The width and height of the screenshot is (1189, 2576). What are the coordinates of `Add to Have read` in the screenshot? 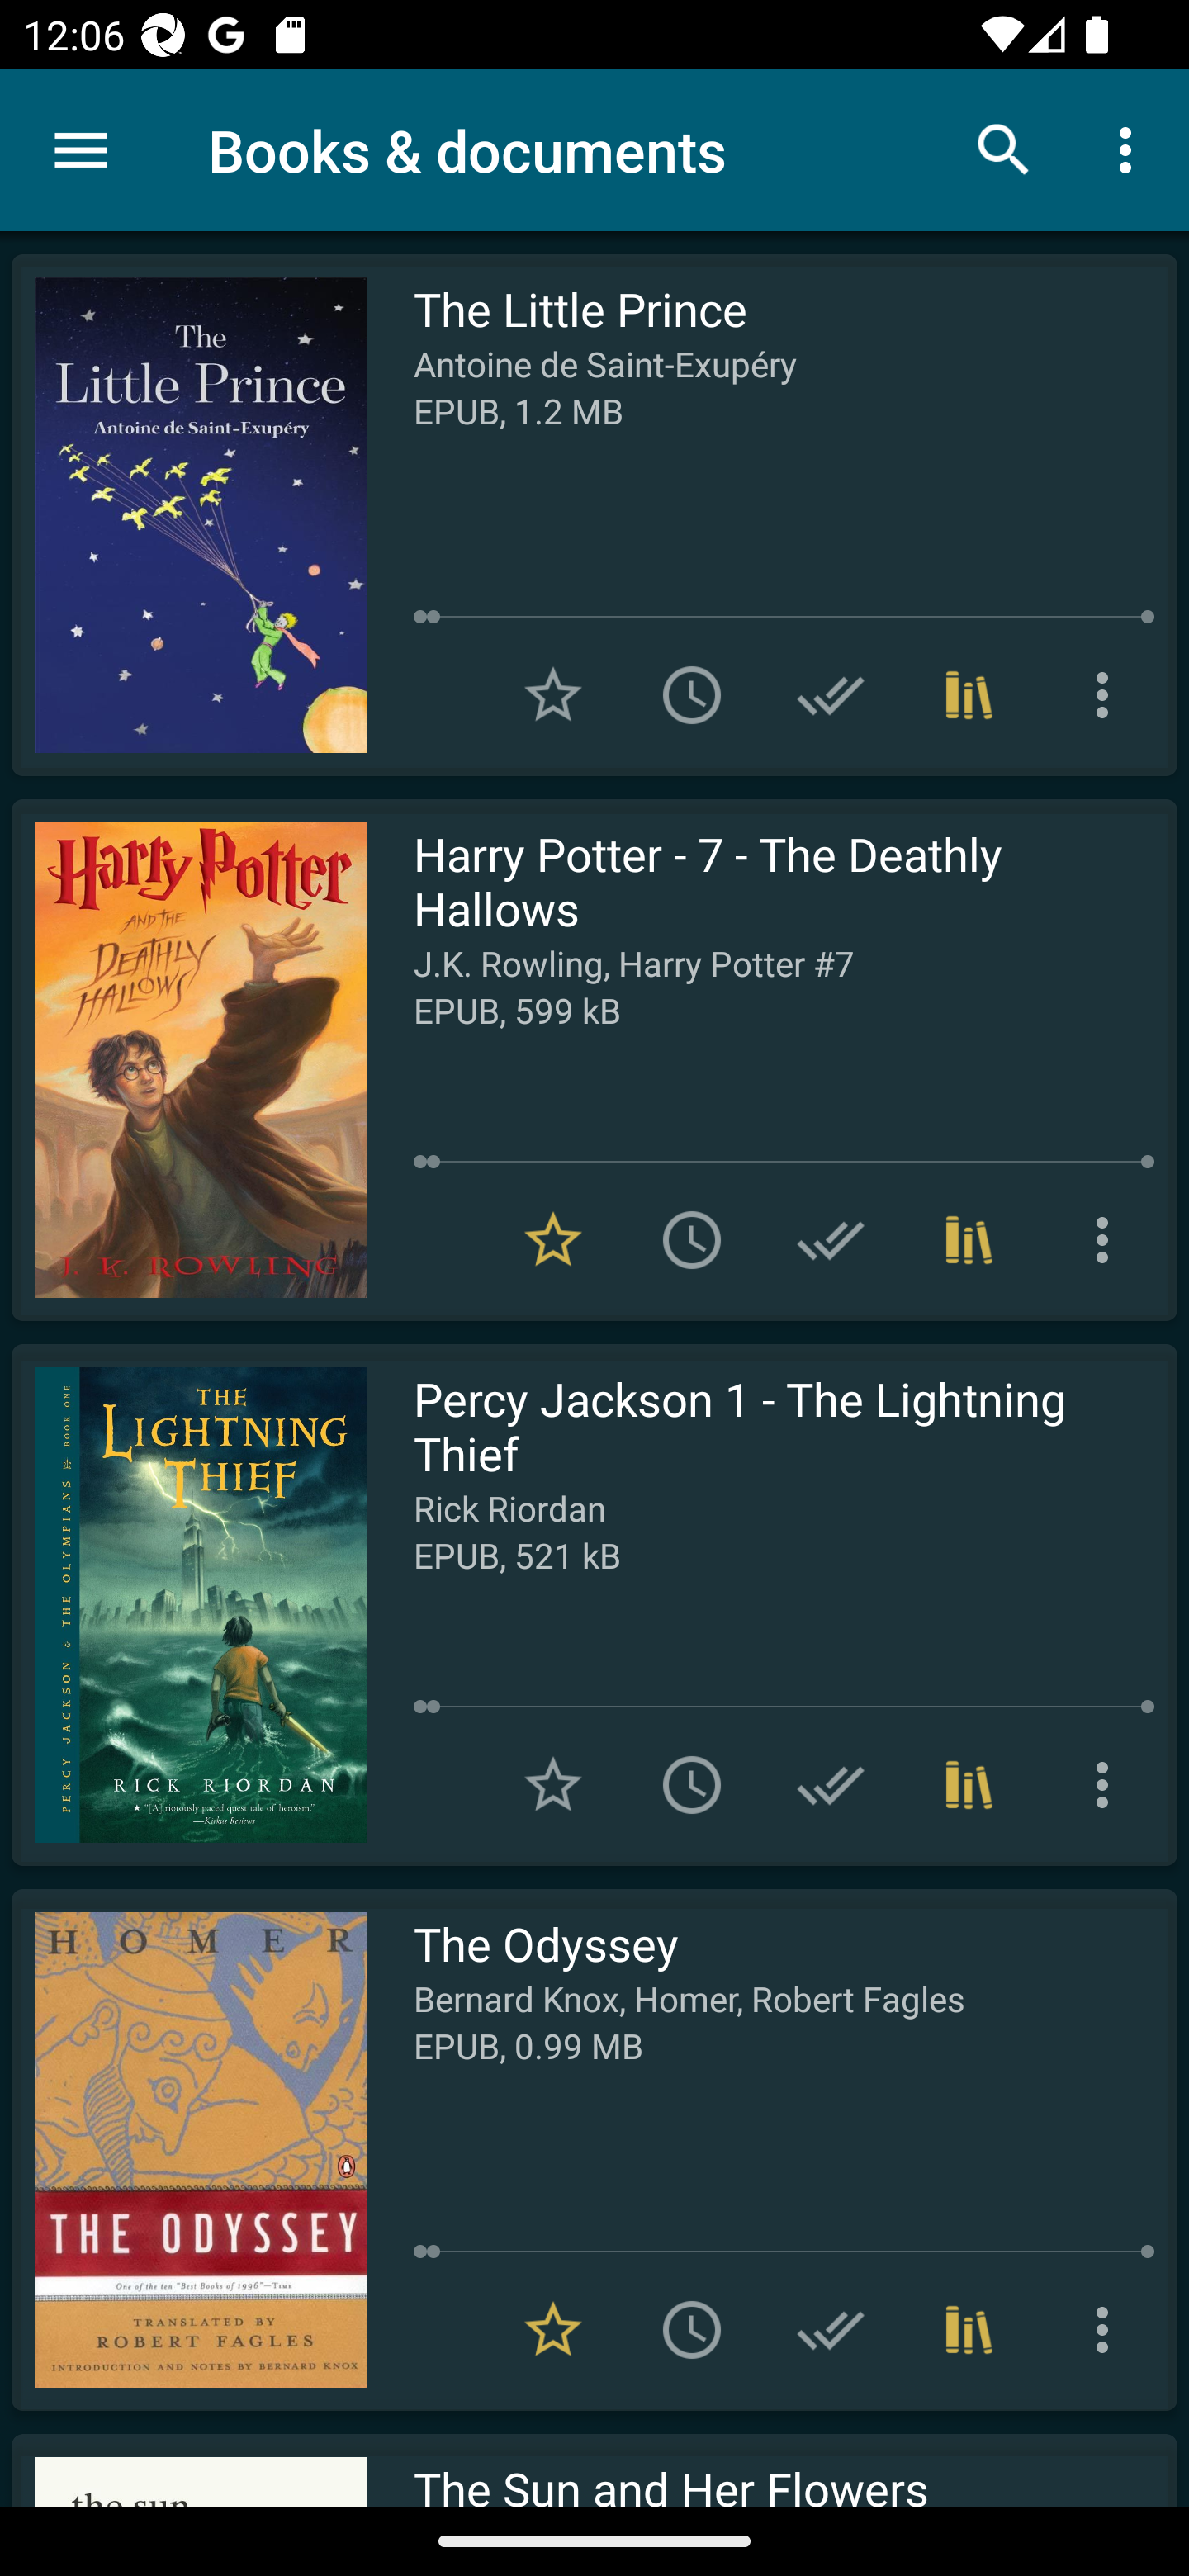 It's located at (831, 1785).